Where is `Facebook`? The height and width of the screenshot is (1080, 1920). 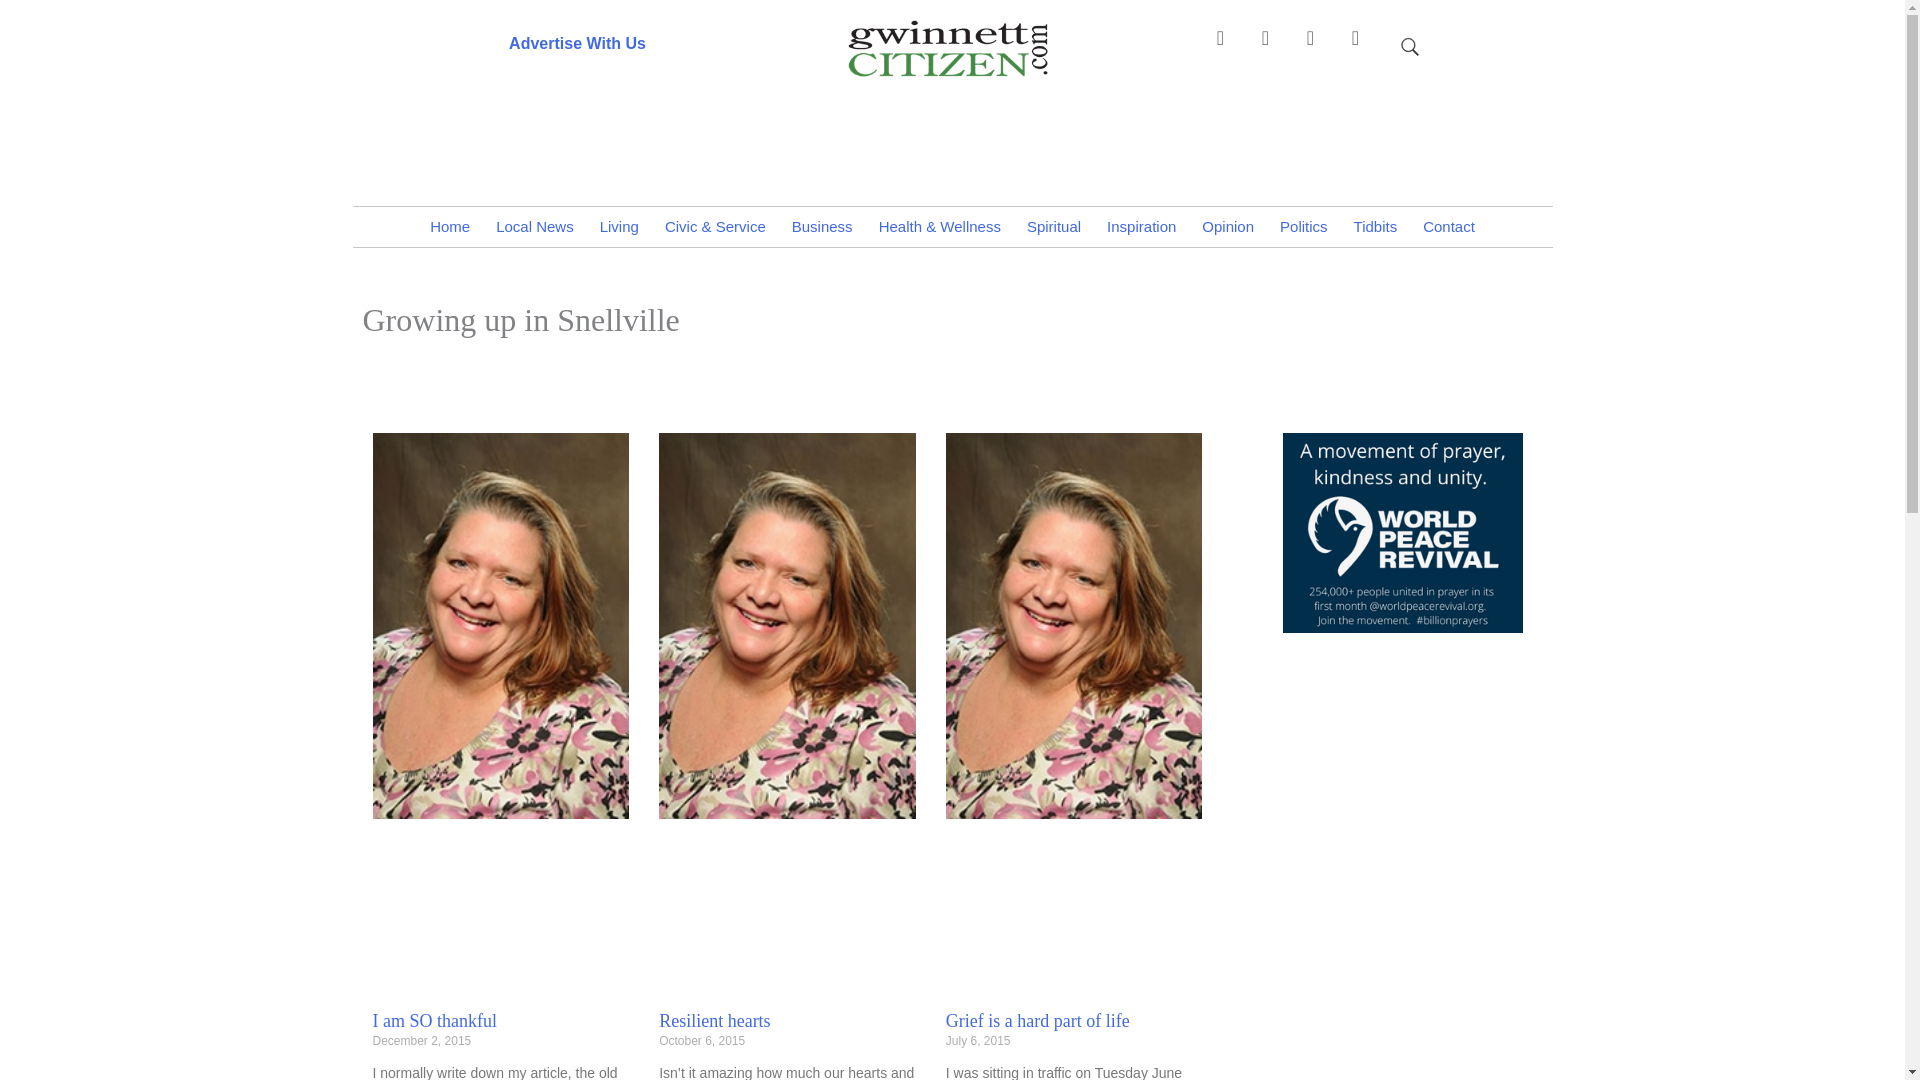
Facebook is located at coordinates (1229, 48).